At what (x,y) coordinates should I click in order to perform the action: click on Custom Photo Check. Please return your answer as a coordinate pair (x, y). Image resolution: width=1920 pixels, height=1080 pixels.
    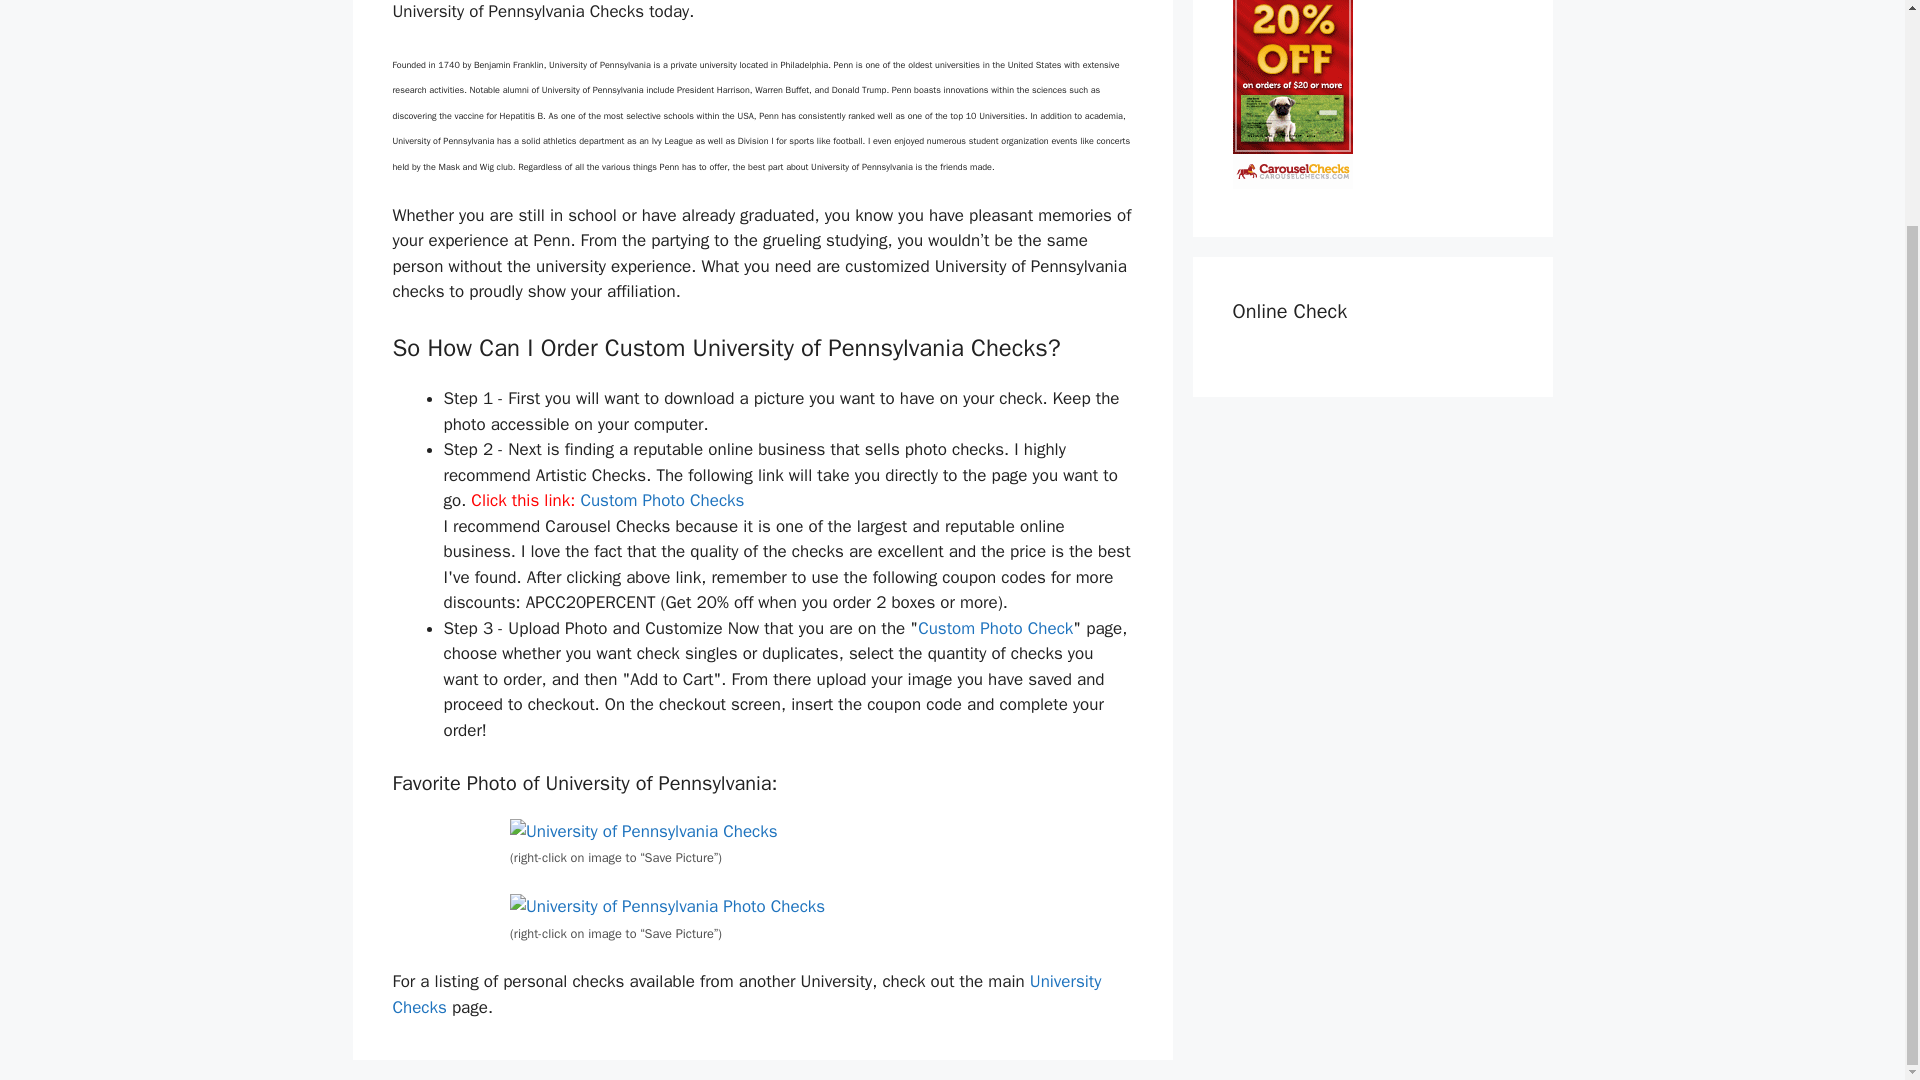
    Looking at the image, I should click on (995, 628).